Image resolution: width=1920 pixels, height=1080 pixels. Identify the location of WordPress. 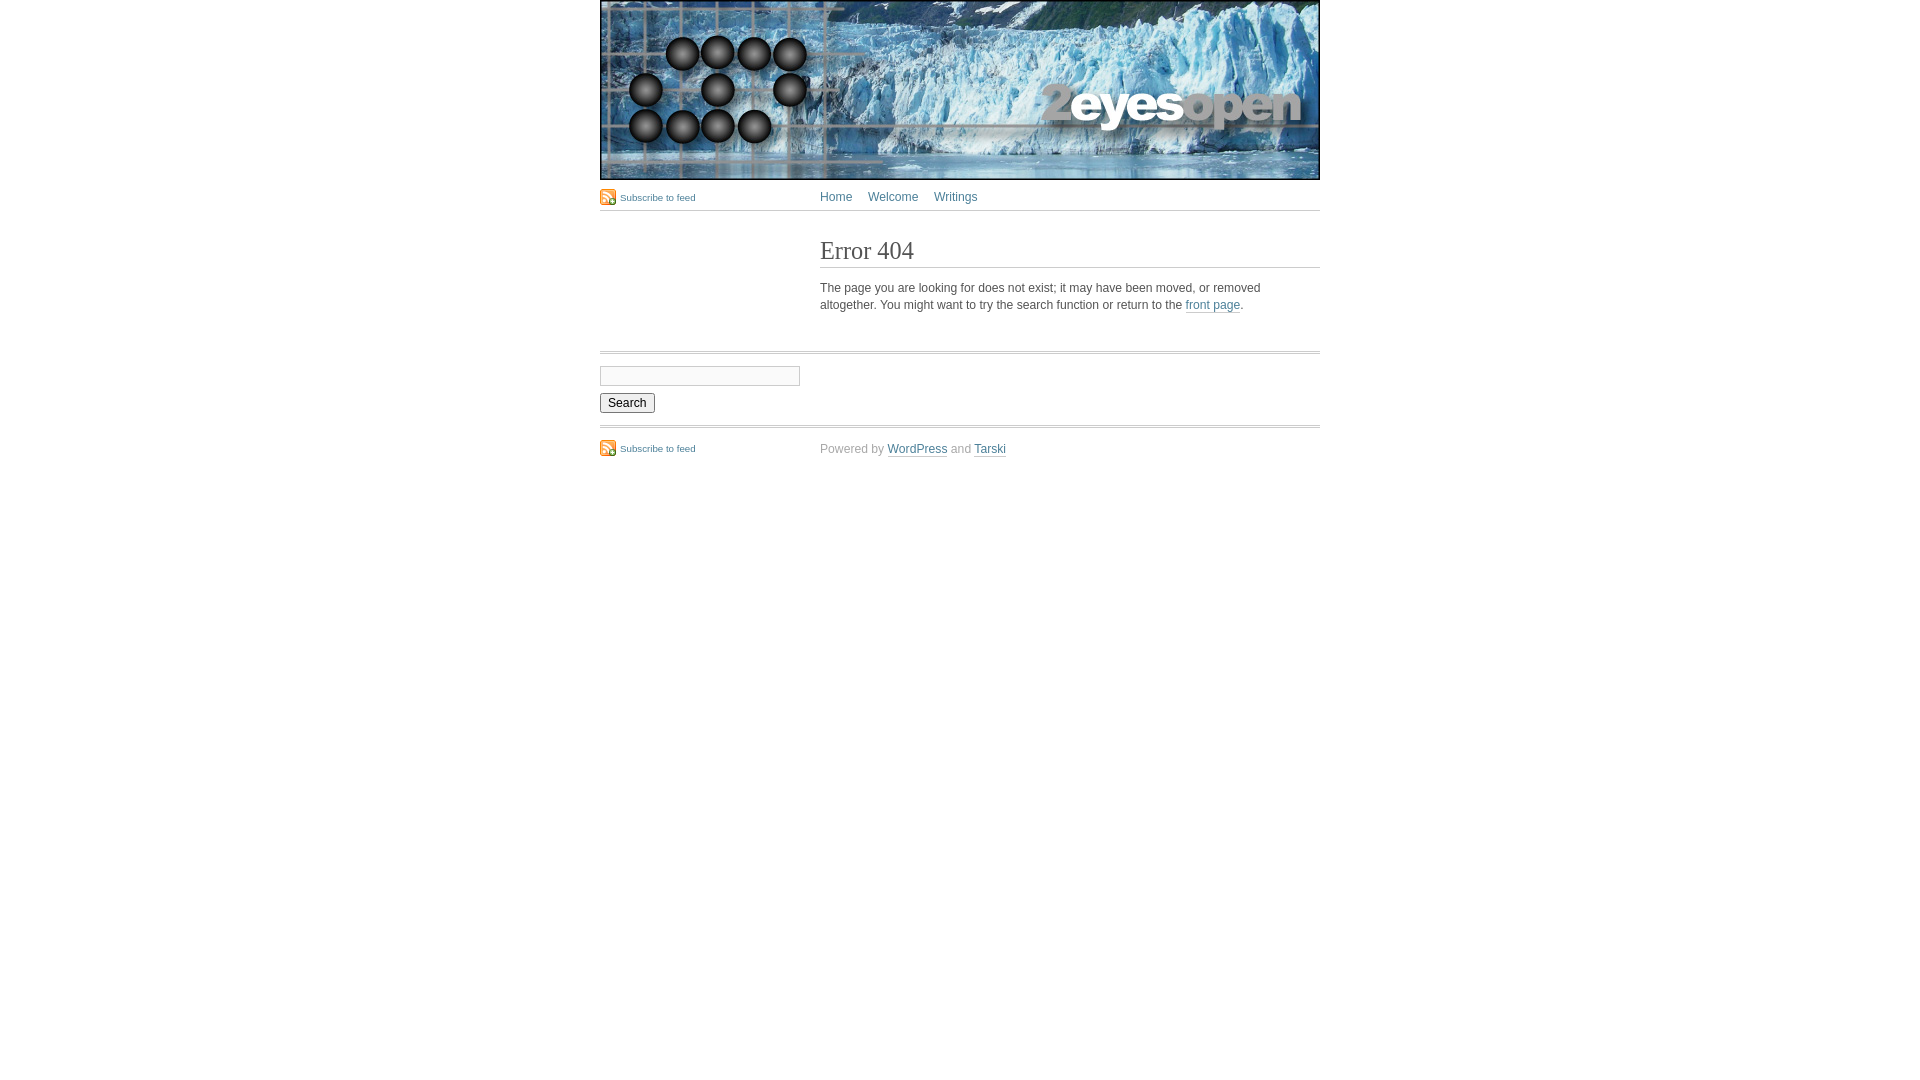
(918, 450).